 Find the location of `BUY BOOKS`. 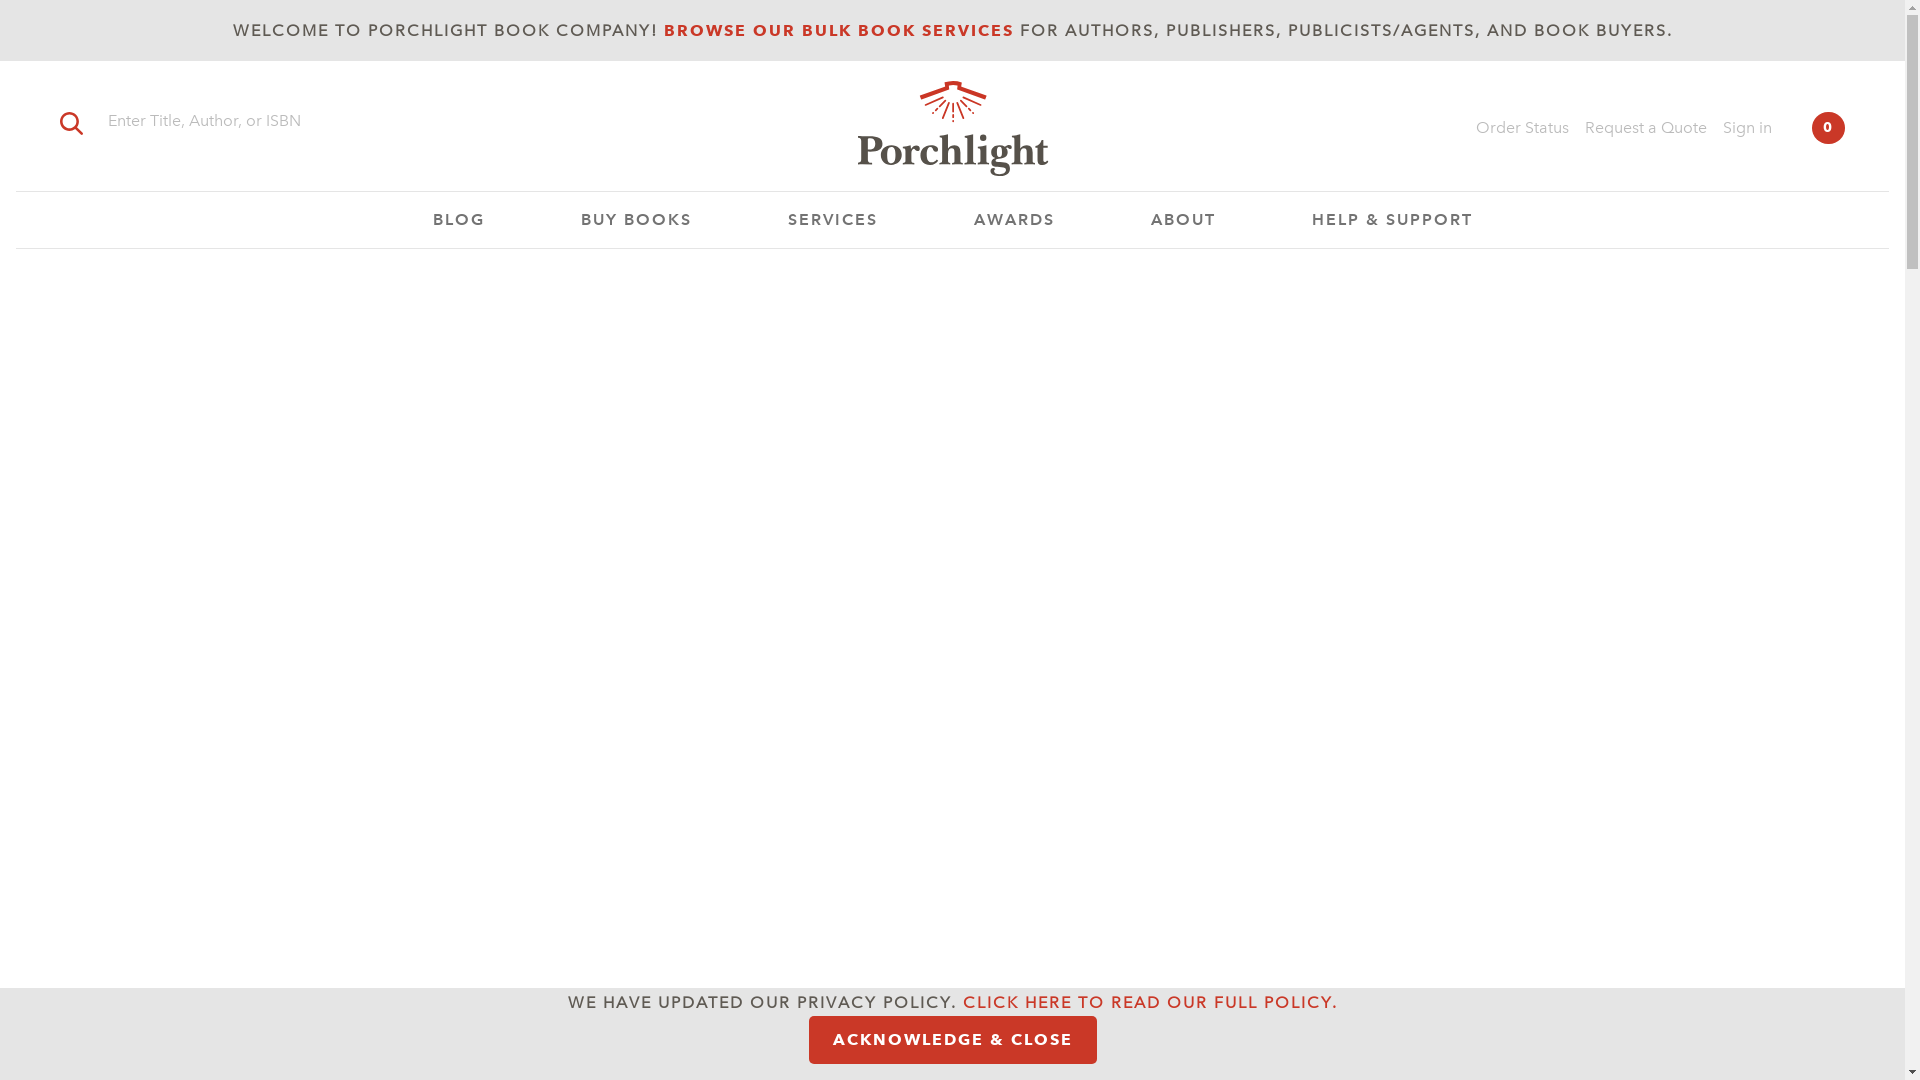

BUY BOOKS is located at coordinates (636, 220).